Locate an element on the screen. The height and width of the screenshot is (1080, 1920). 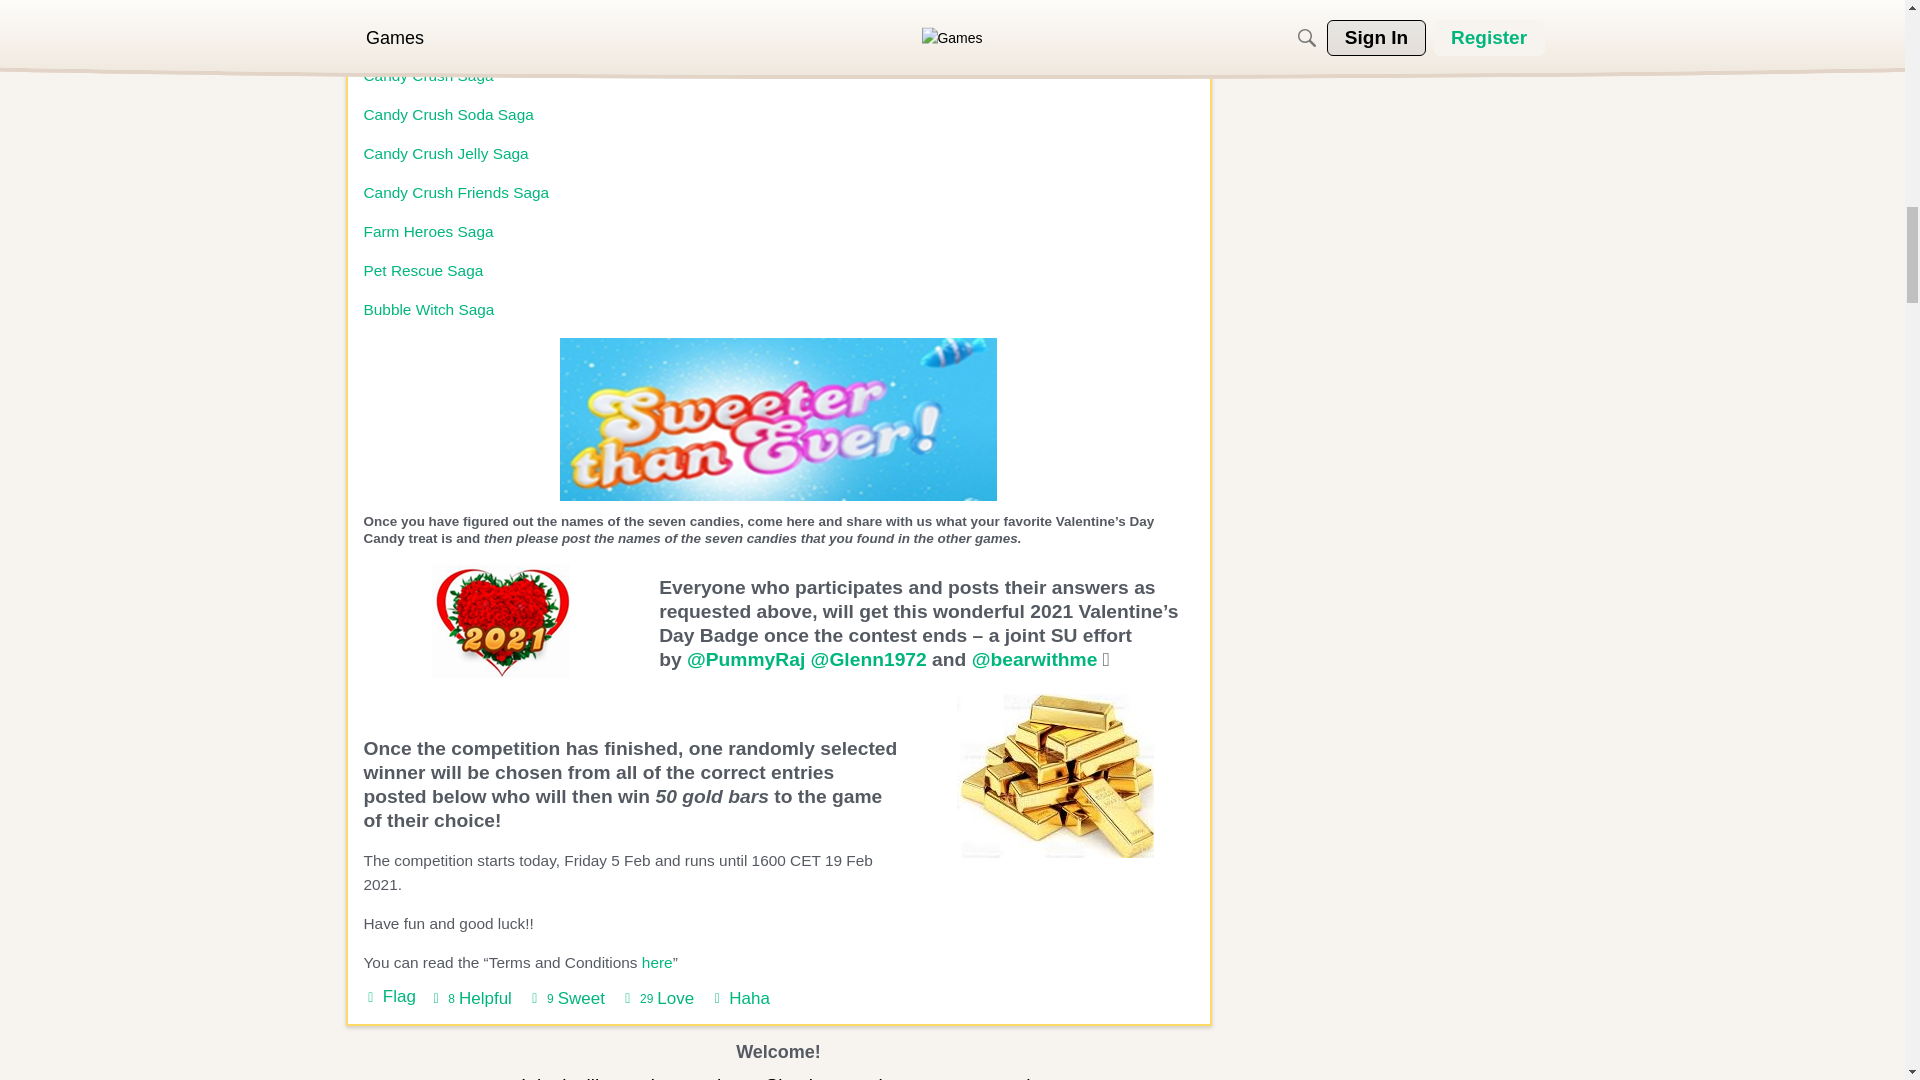
Sweet is located at coordinates (656, 998).